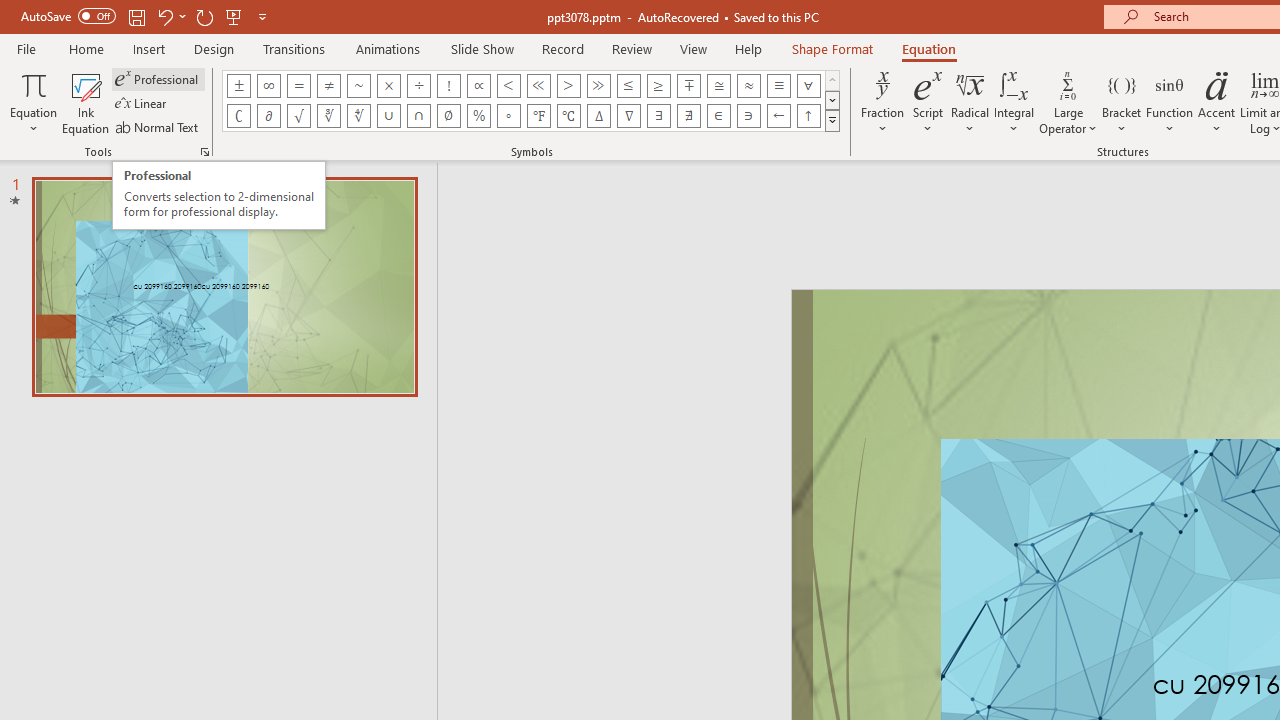  Describe the element at coordinates (532, 100) in the screenshot. I see `AutomationID: EquationSymbolsInsertGallery` at that location.